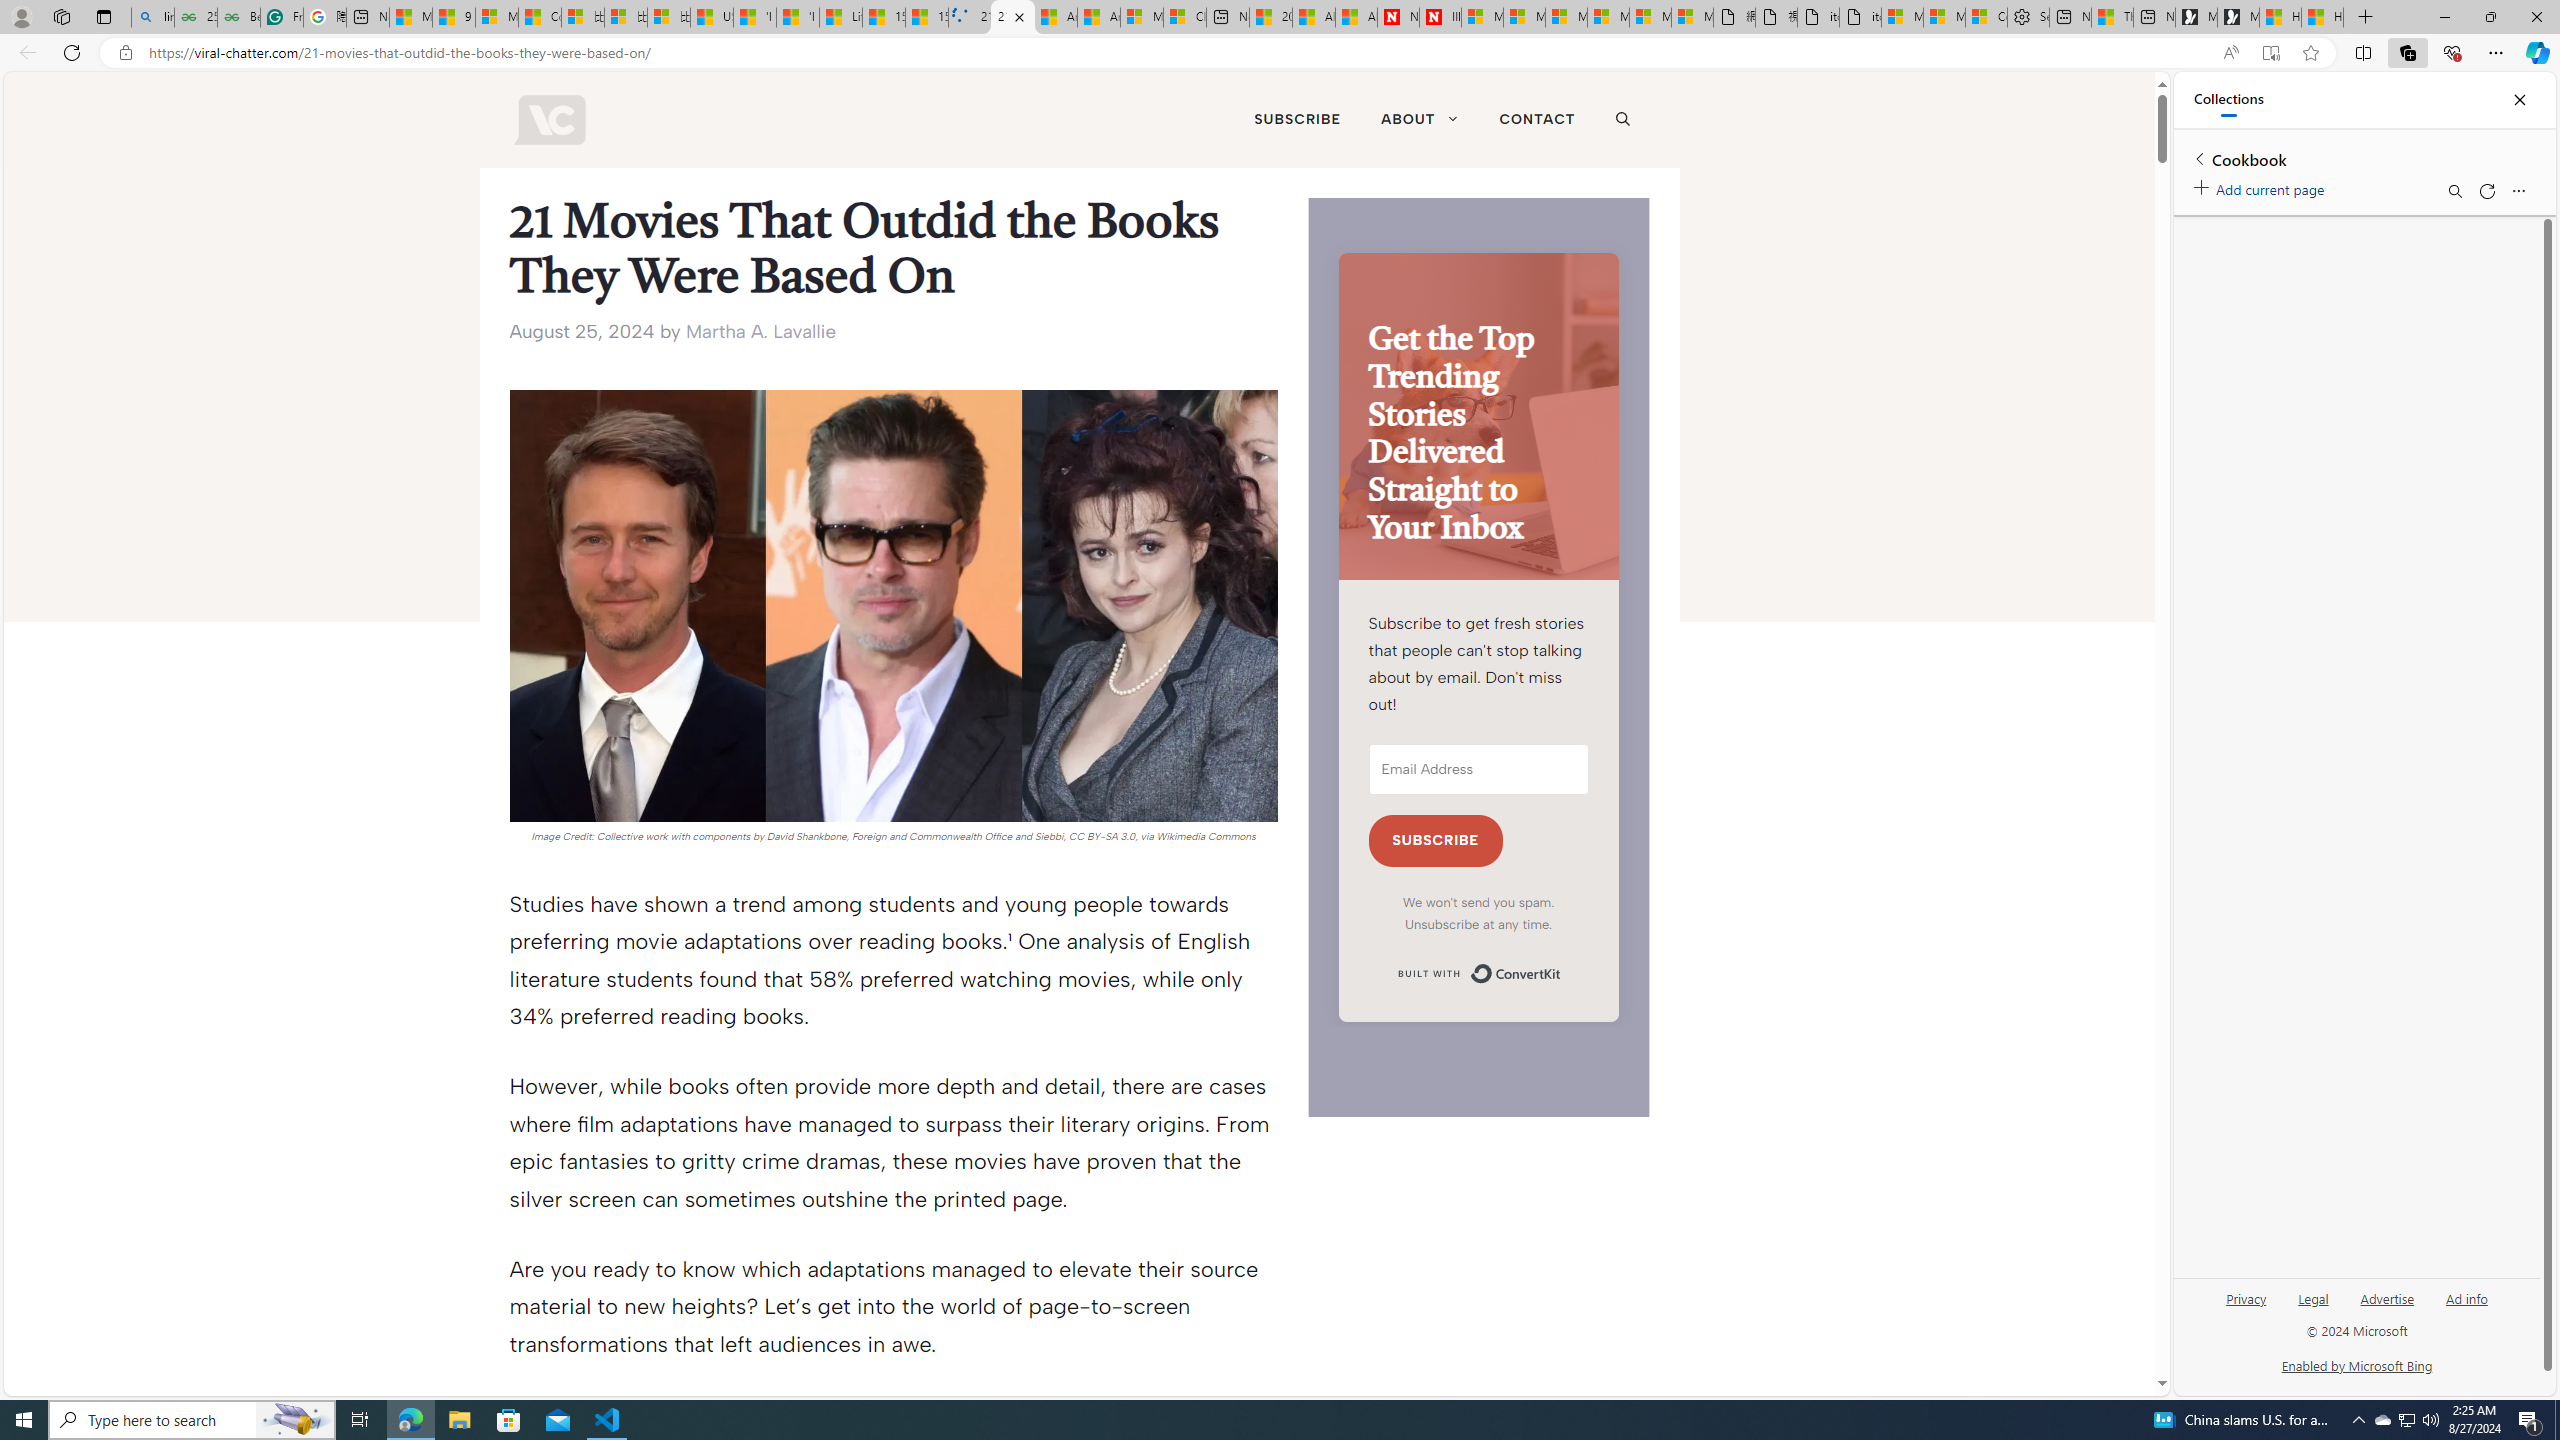 The image size is (2560, 1440). I want to click on ABOUT, so click(1419, 119).